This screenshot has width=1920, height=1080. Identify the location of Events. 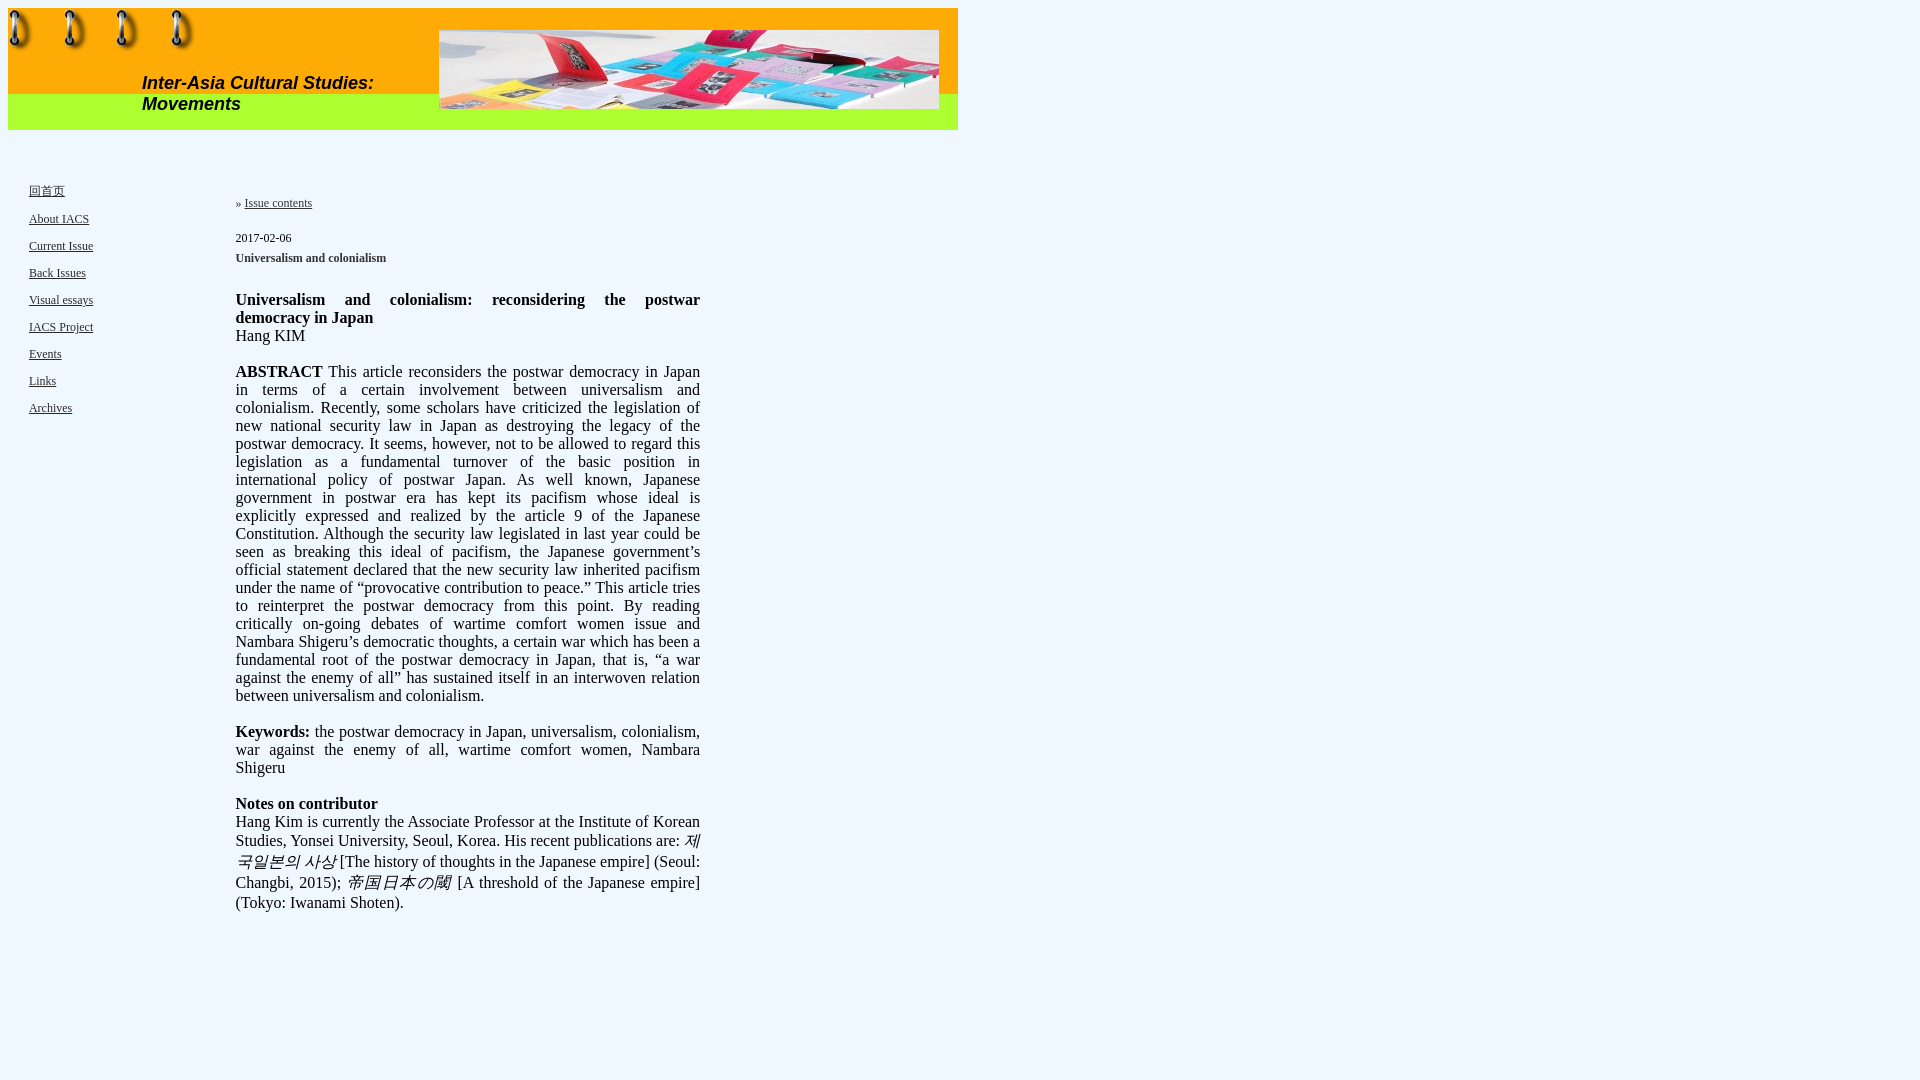
(44, 353).